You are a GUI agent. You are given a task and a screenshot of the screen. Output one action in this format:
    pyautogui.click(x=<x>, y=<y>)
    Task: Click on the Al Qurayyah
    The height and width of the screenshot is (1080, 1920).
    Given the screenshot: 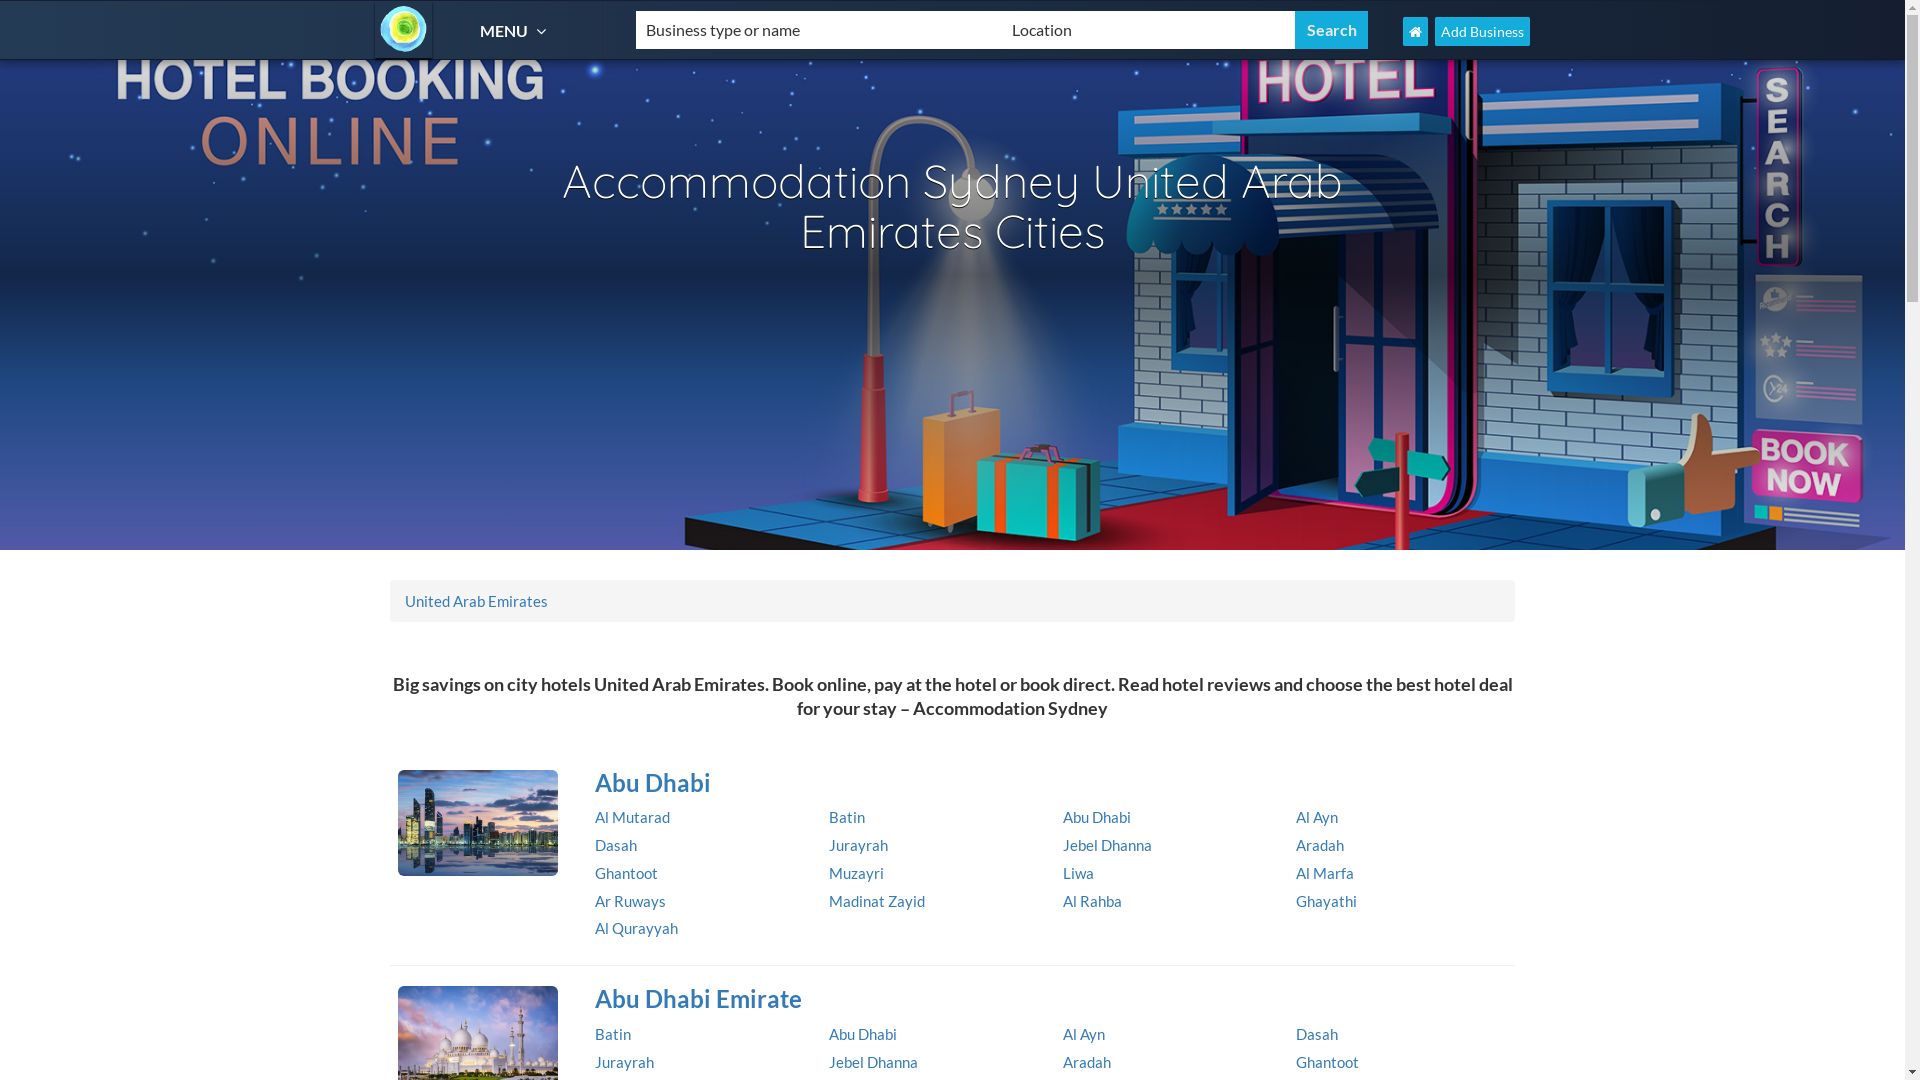 What is the action you would take?
    pyautogui.click(x=636, y=928)
    